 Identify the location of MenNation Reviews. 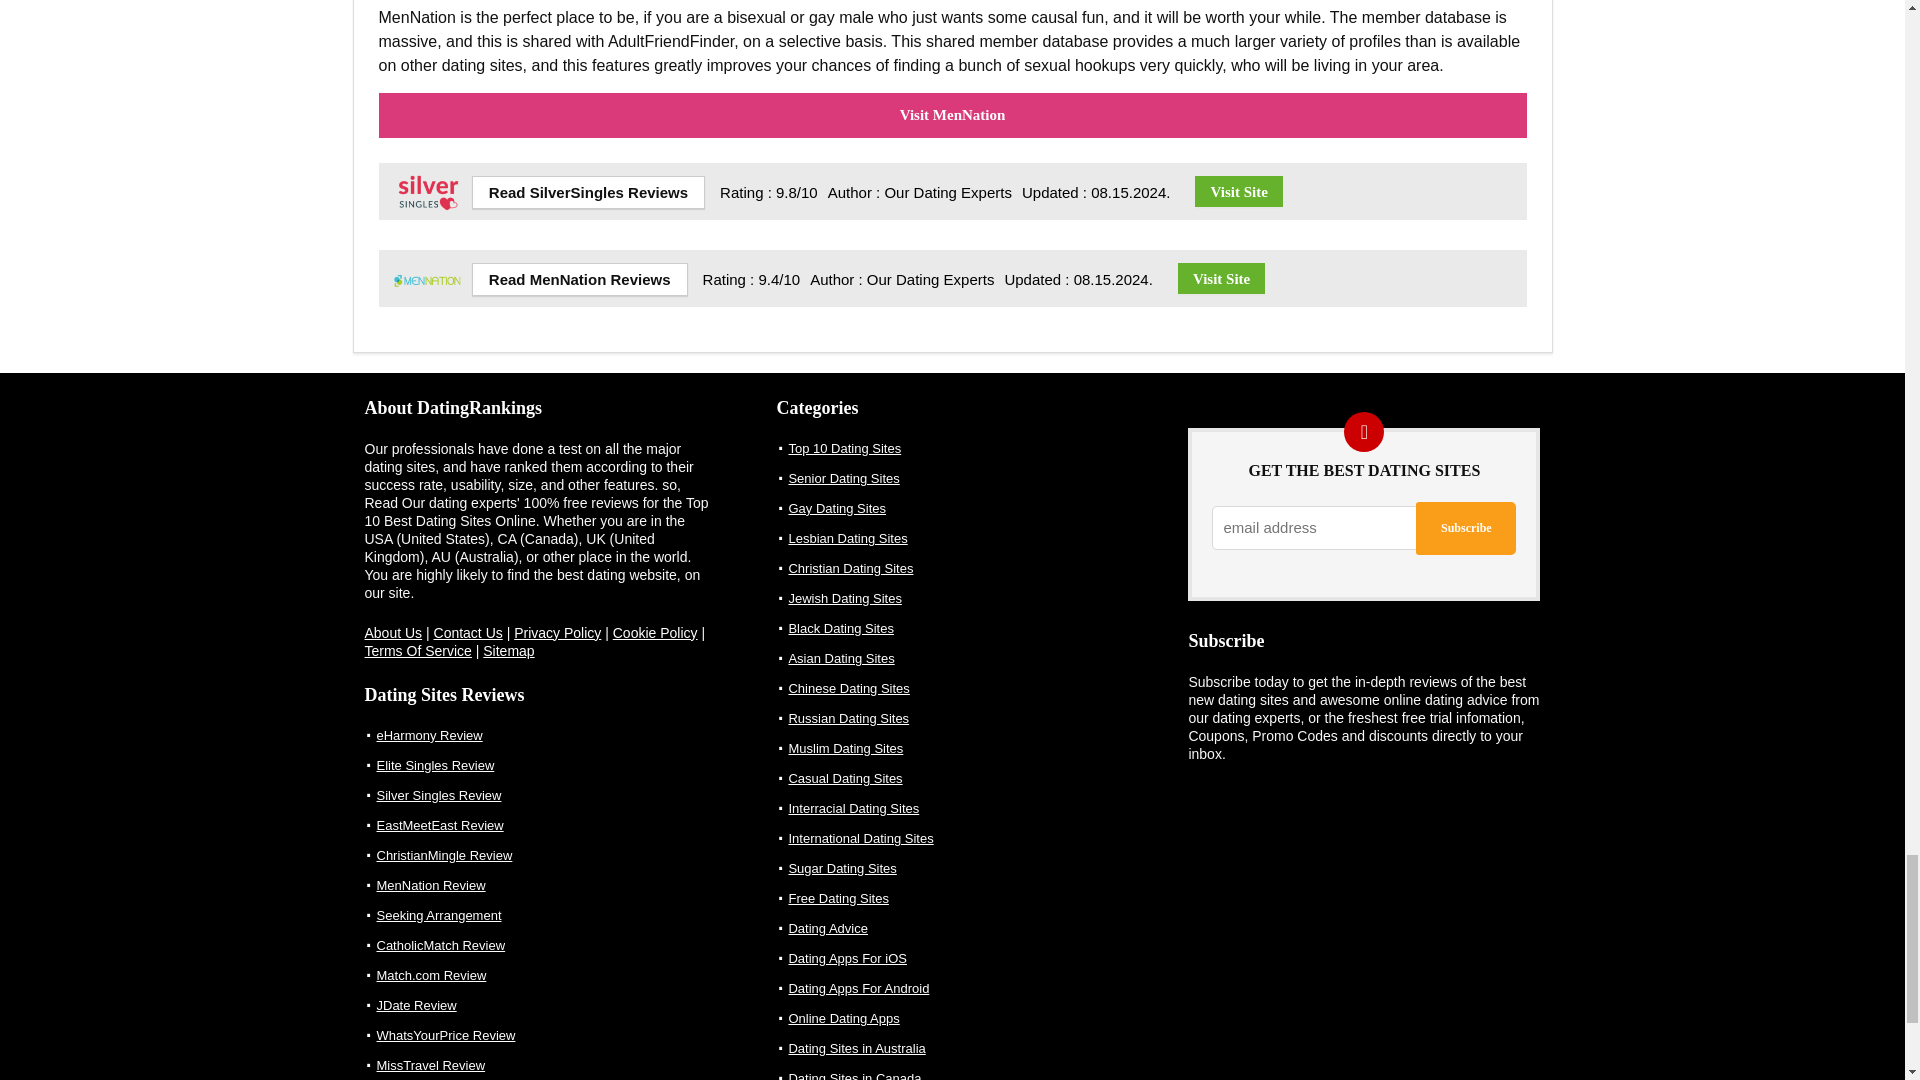
(428, 263).